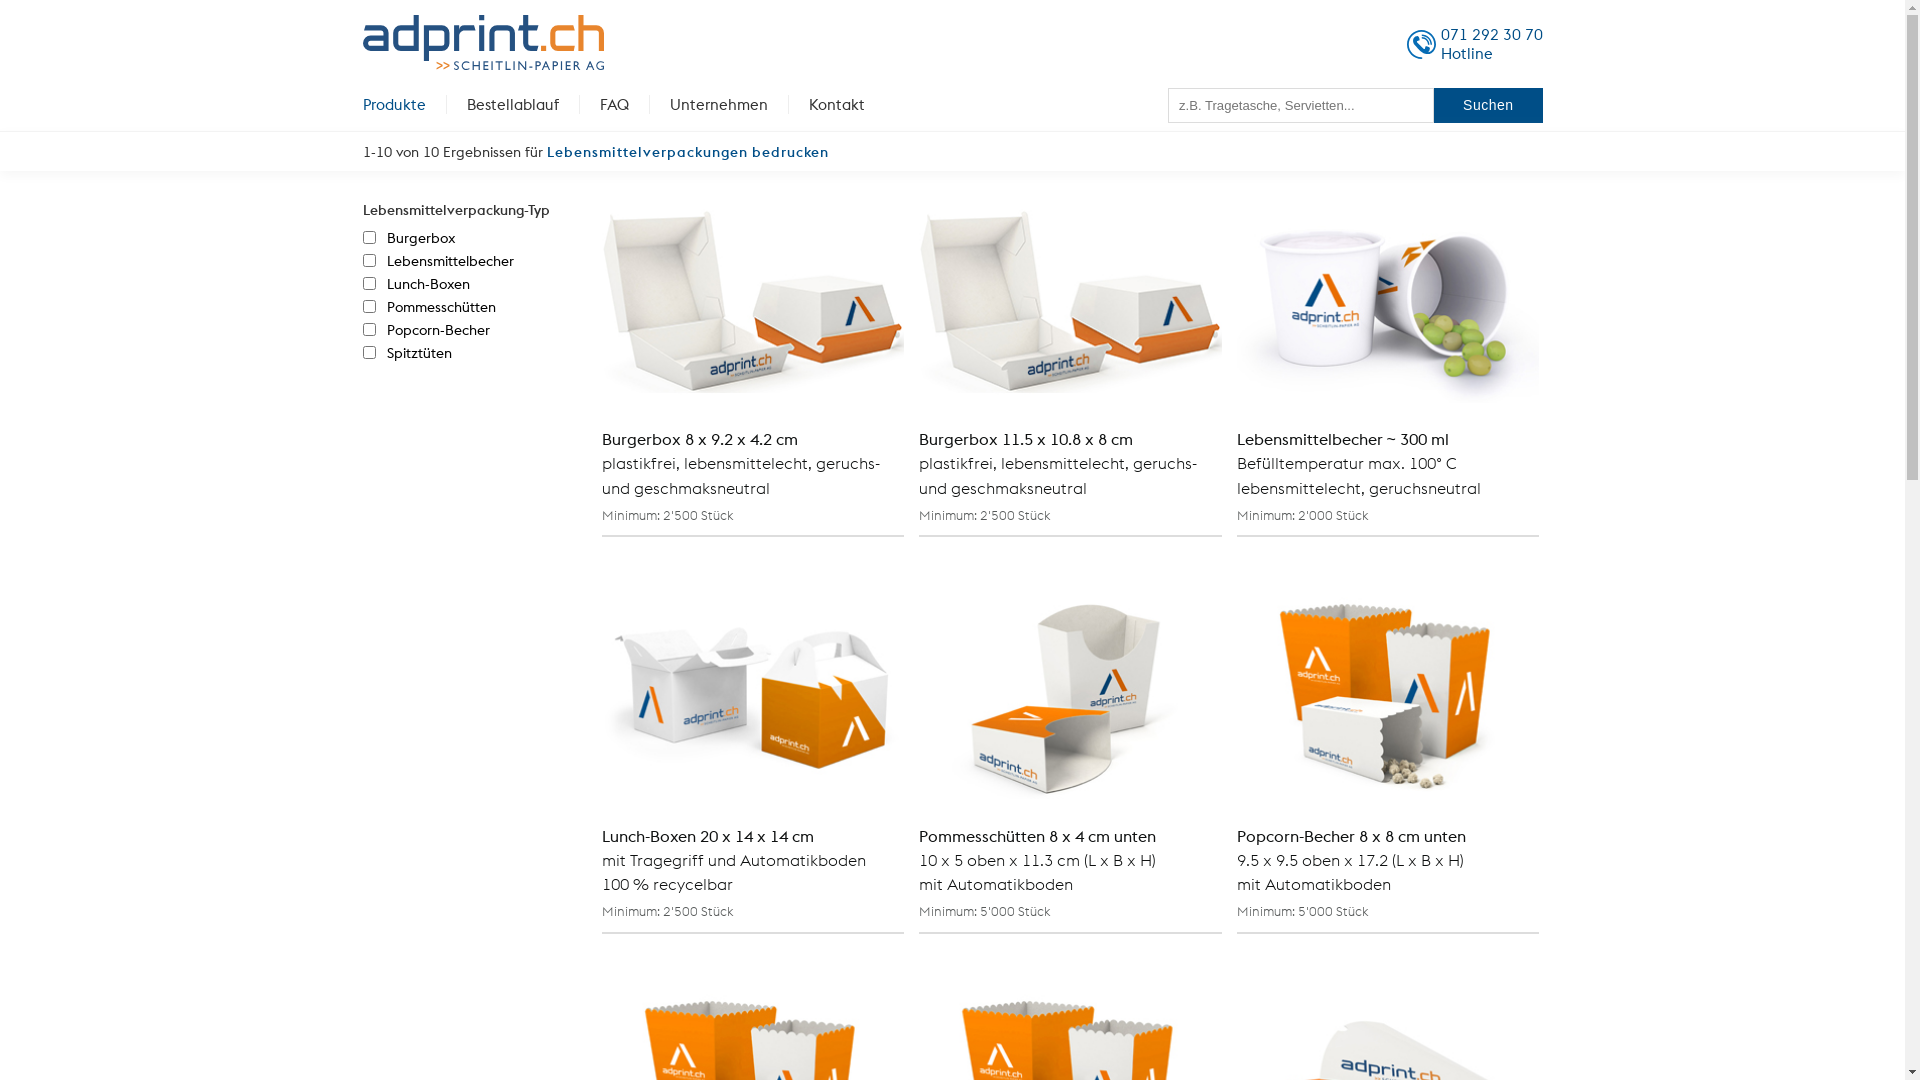 The width and height of the screenshot is (1920, 1080). What do you see at coordinates (409, 238) in the screenshot?
I see `Burgerbox` at bounding box center [409, 238].